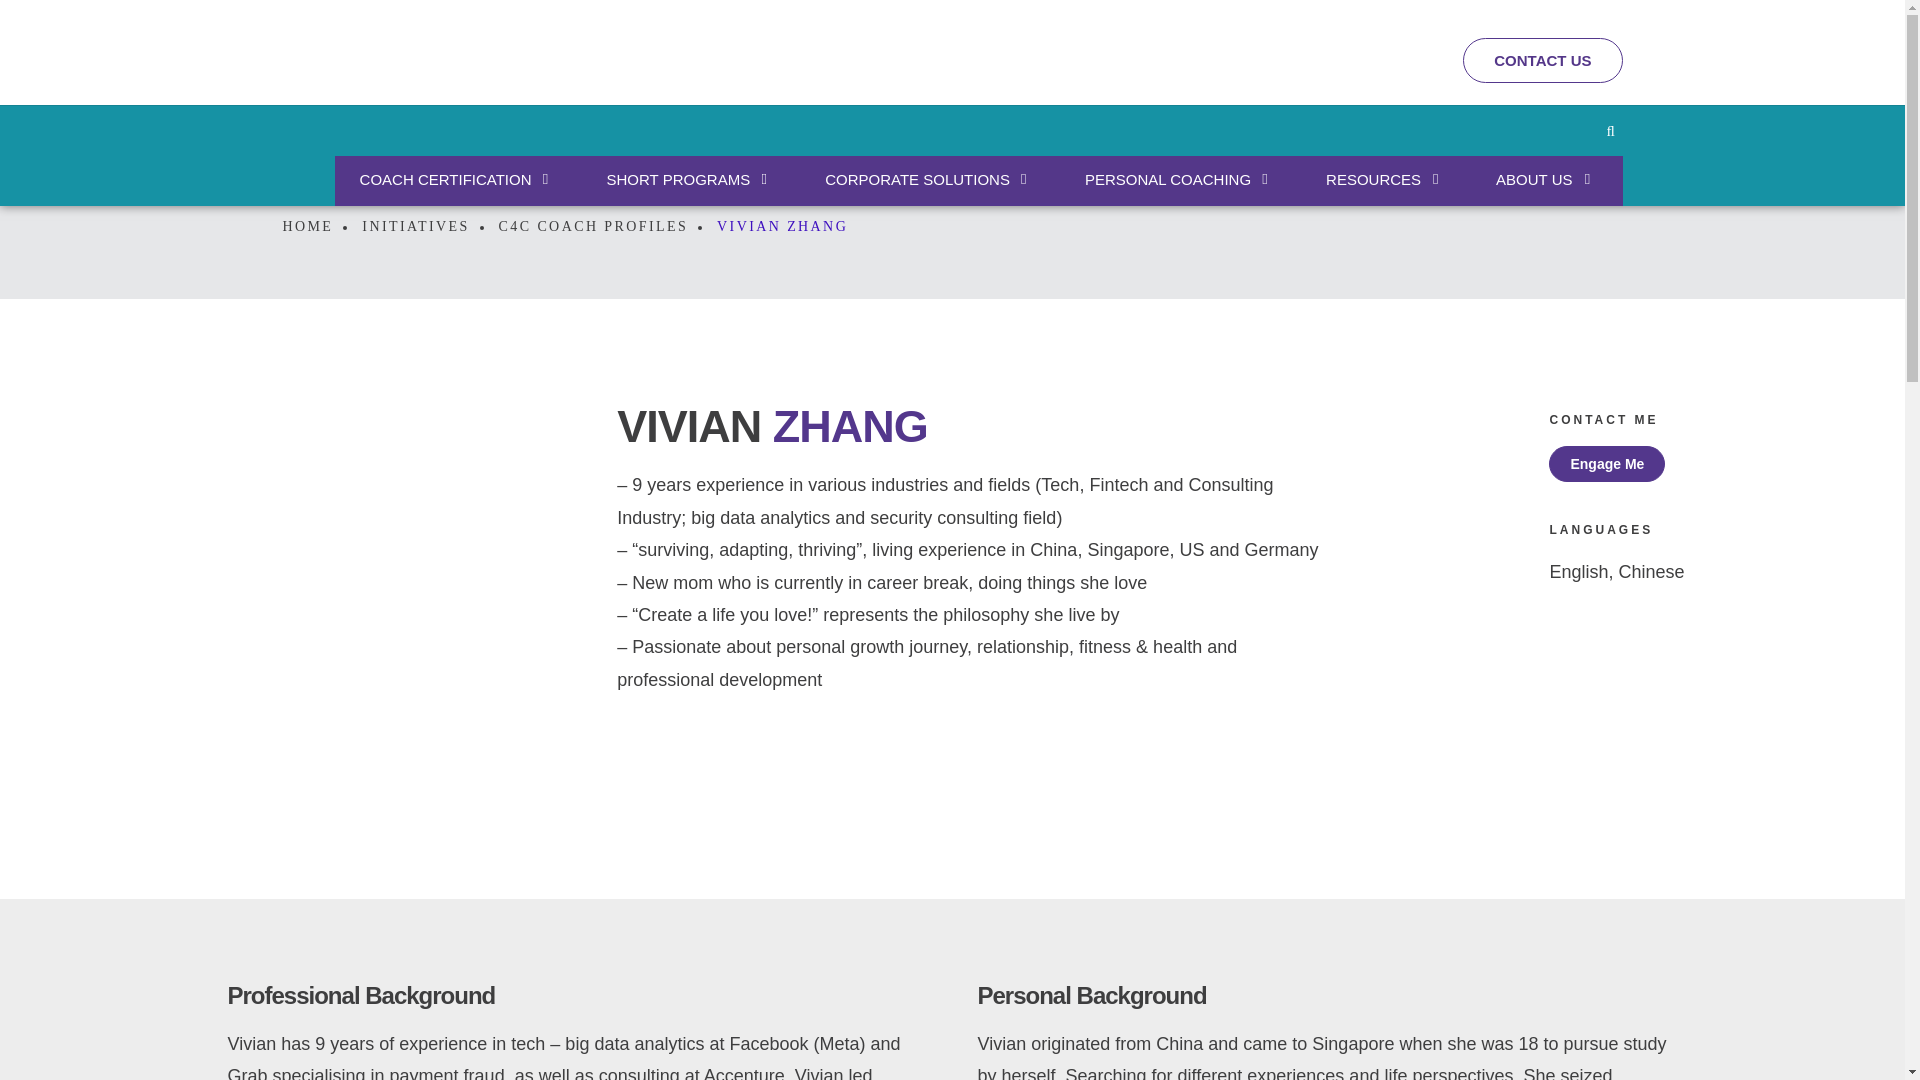  Describe the element at coordinates (680, 180) in the screenshot. I see `SHORT PROGRAMS` at that location.